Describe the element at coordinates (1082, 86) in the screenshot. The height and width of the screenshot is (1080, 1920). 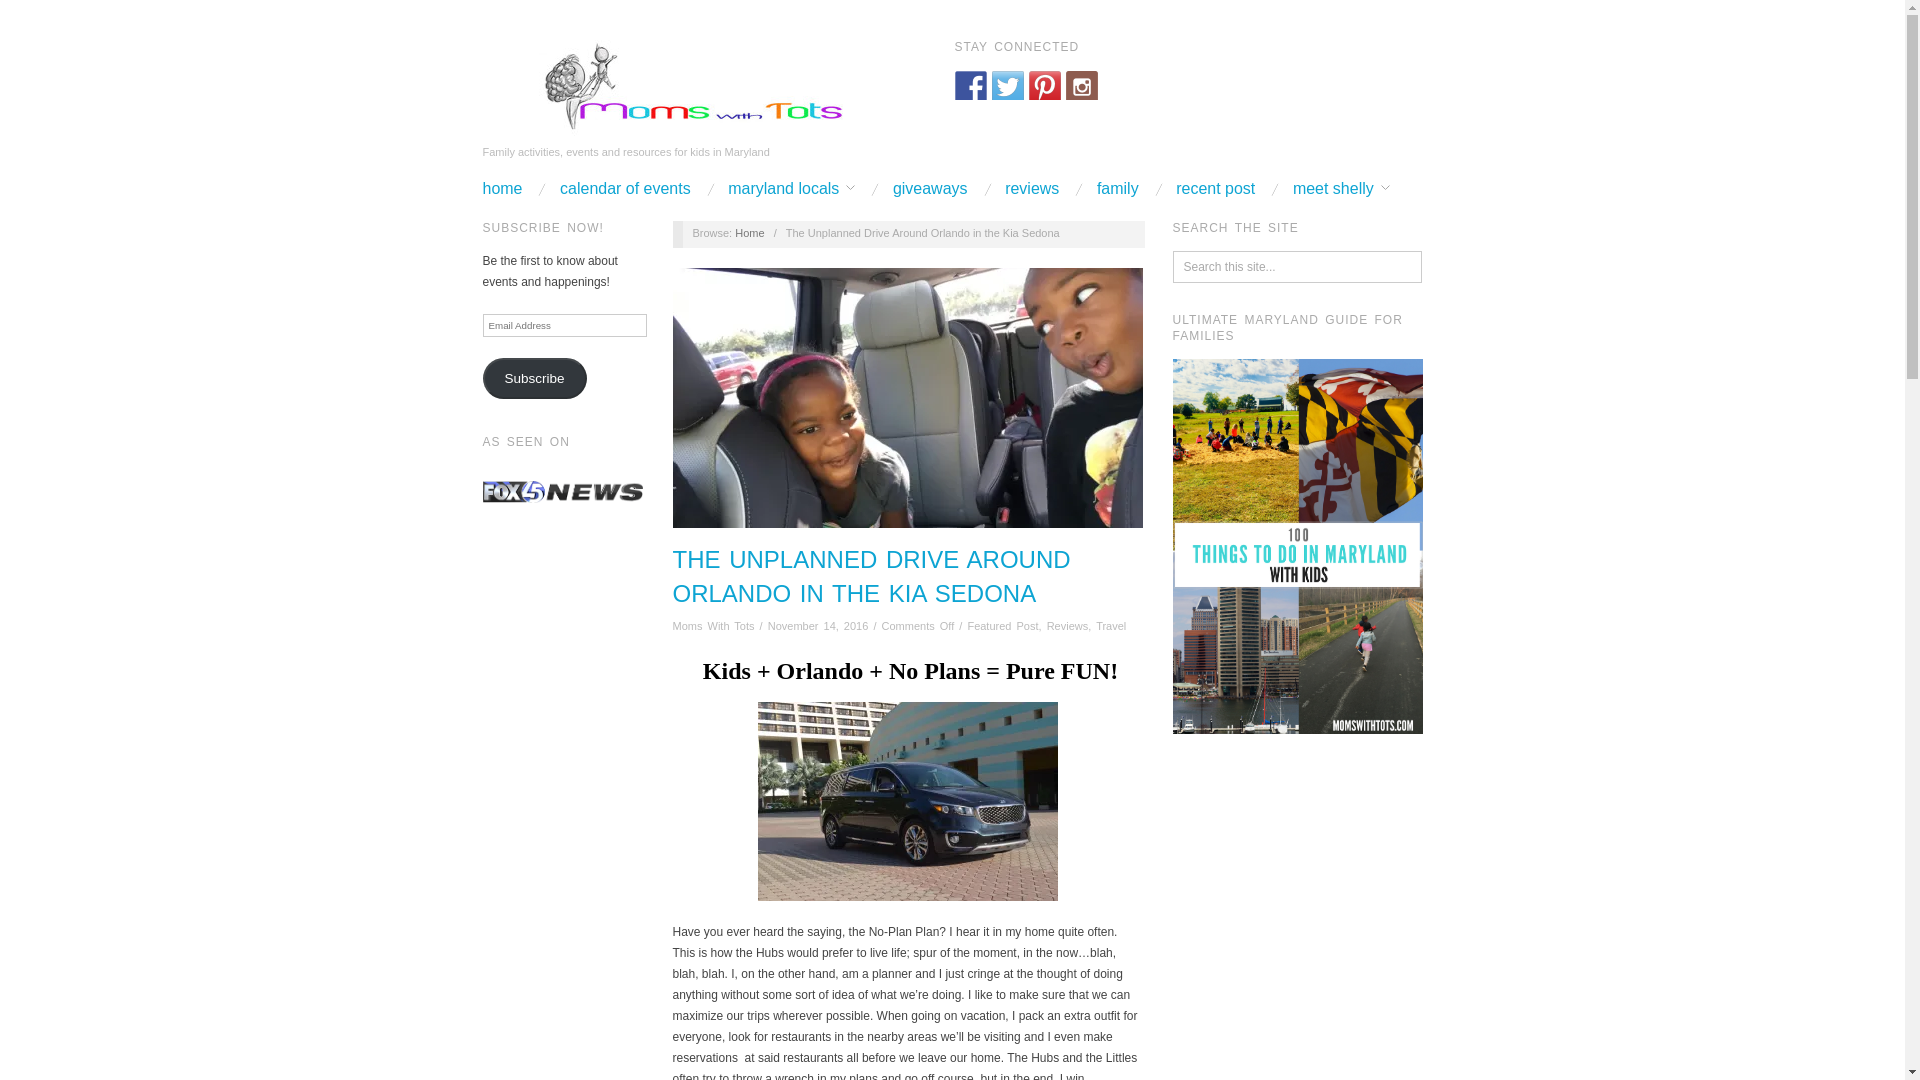
I see `Check out our instagram feed` at that location.